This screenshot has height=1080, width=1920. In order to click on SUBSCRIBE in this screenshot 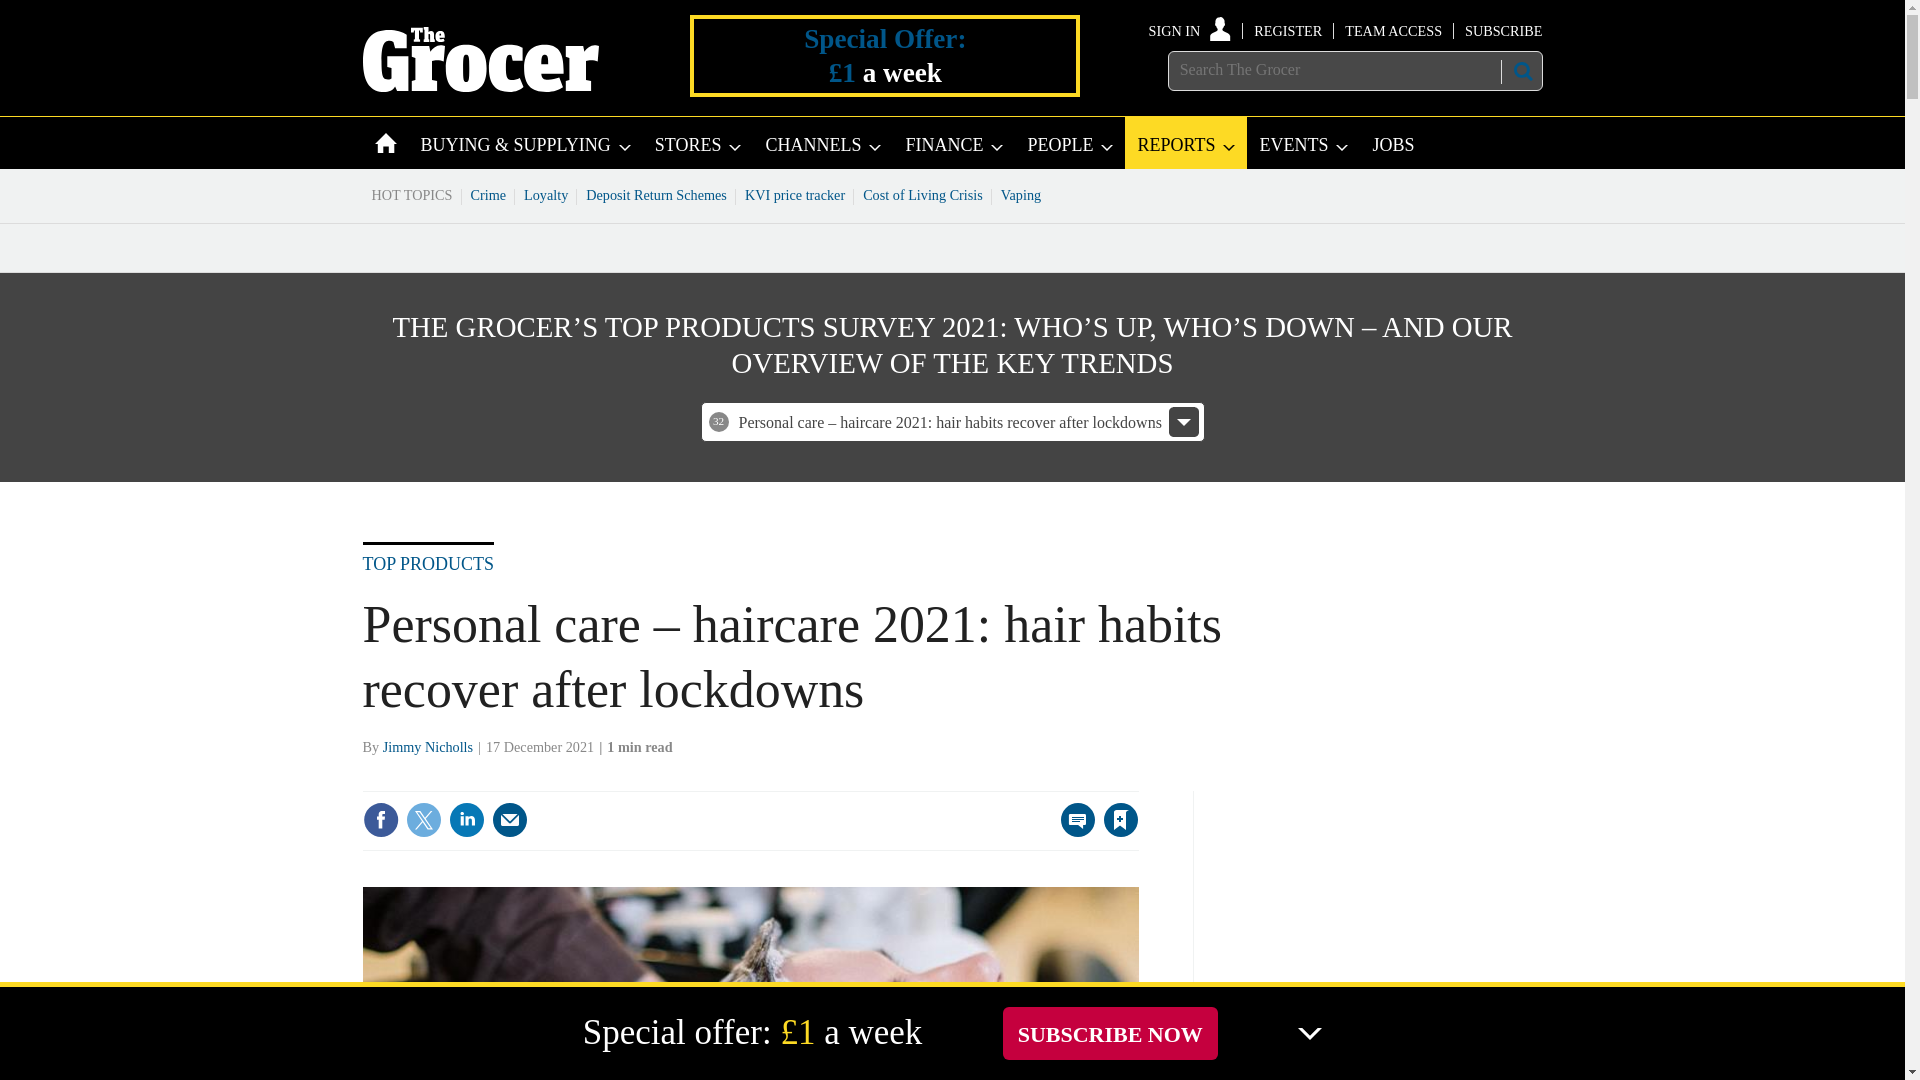, I will do `click(1502, 30)`.